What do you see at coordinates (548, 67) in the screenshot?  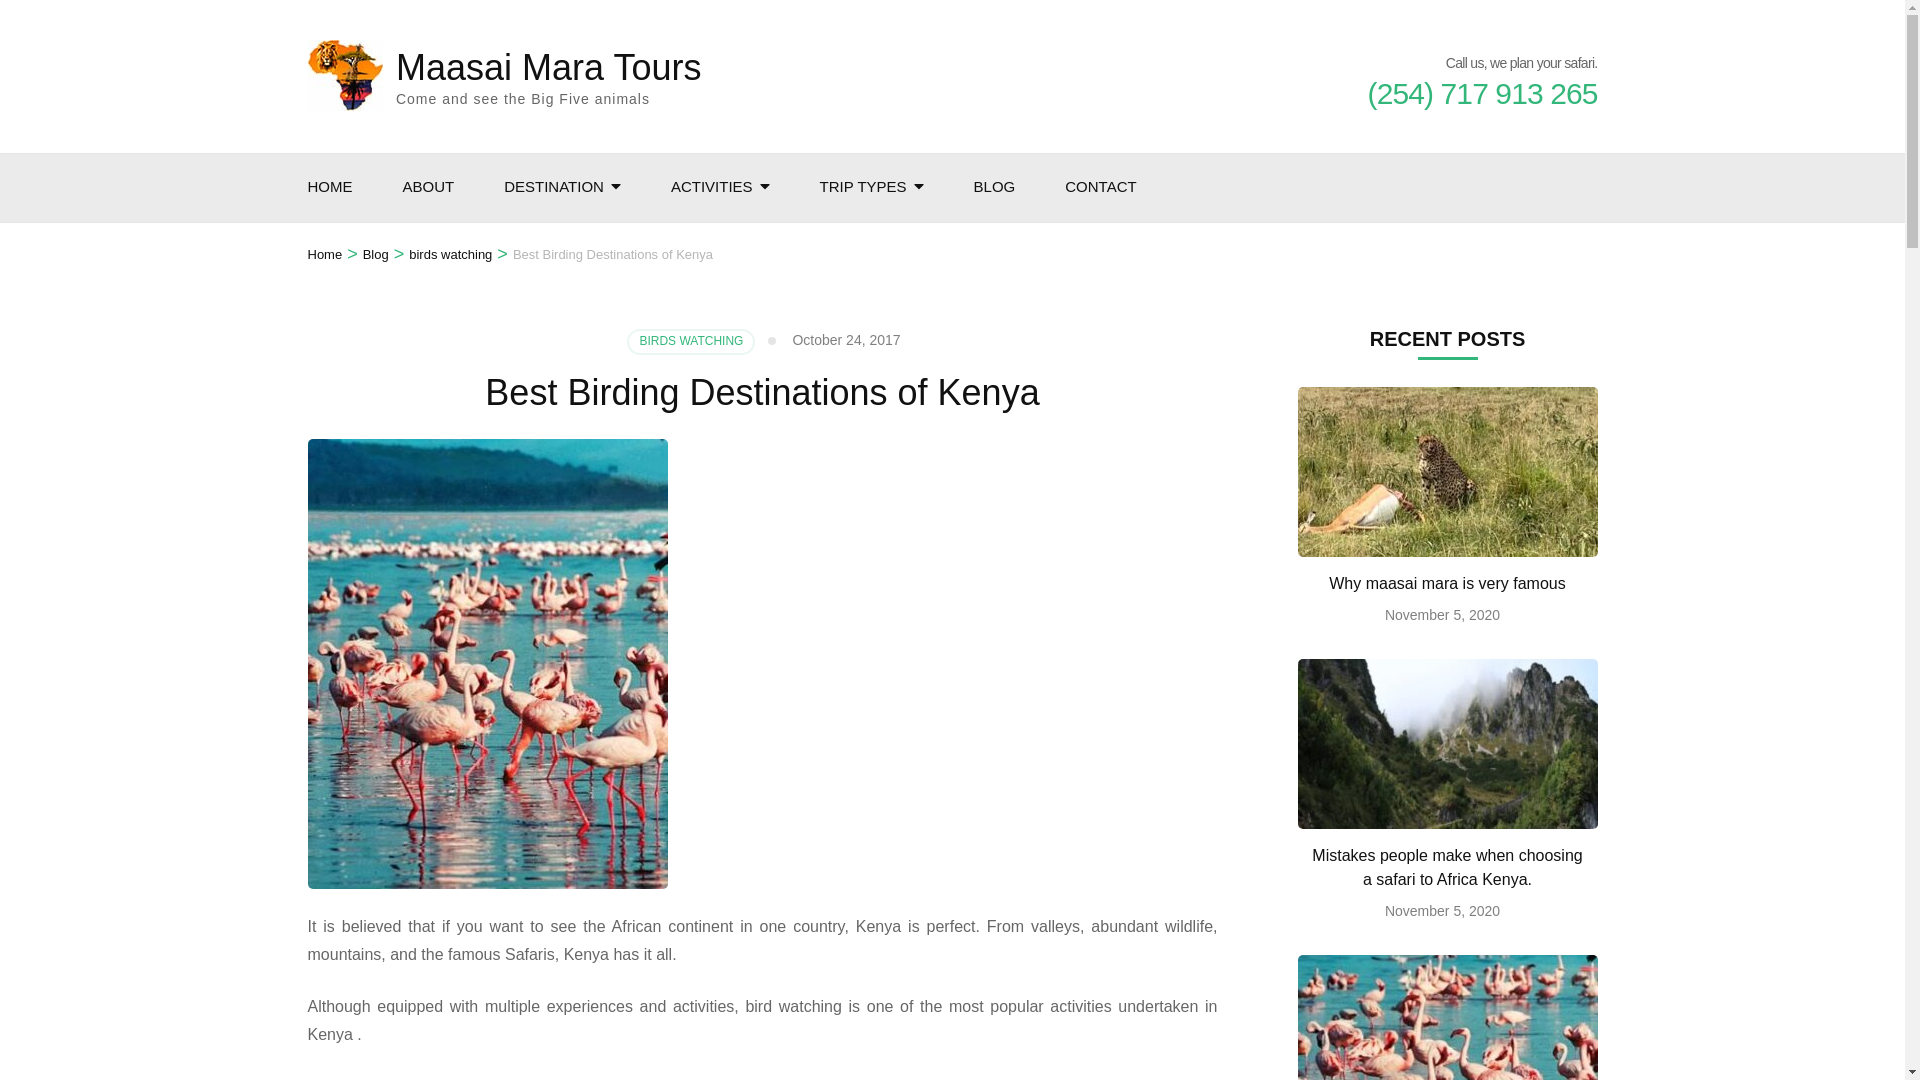 I see `Maasai Mara Tours` at bounding box center [548, 67].